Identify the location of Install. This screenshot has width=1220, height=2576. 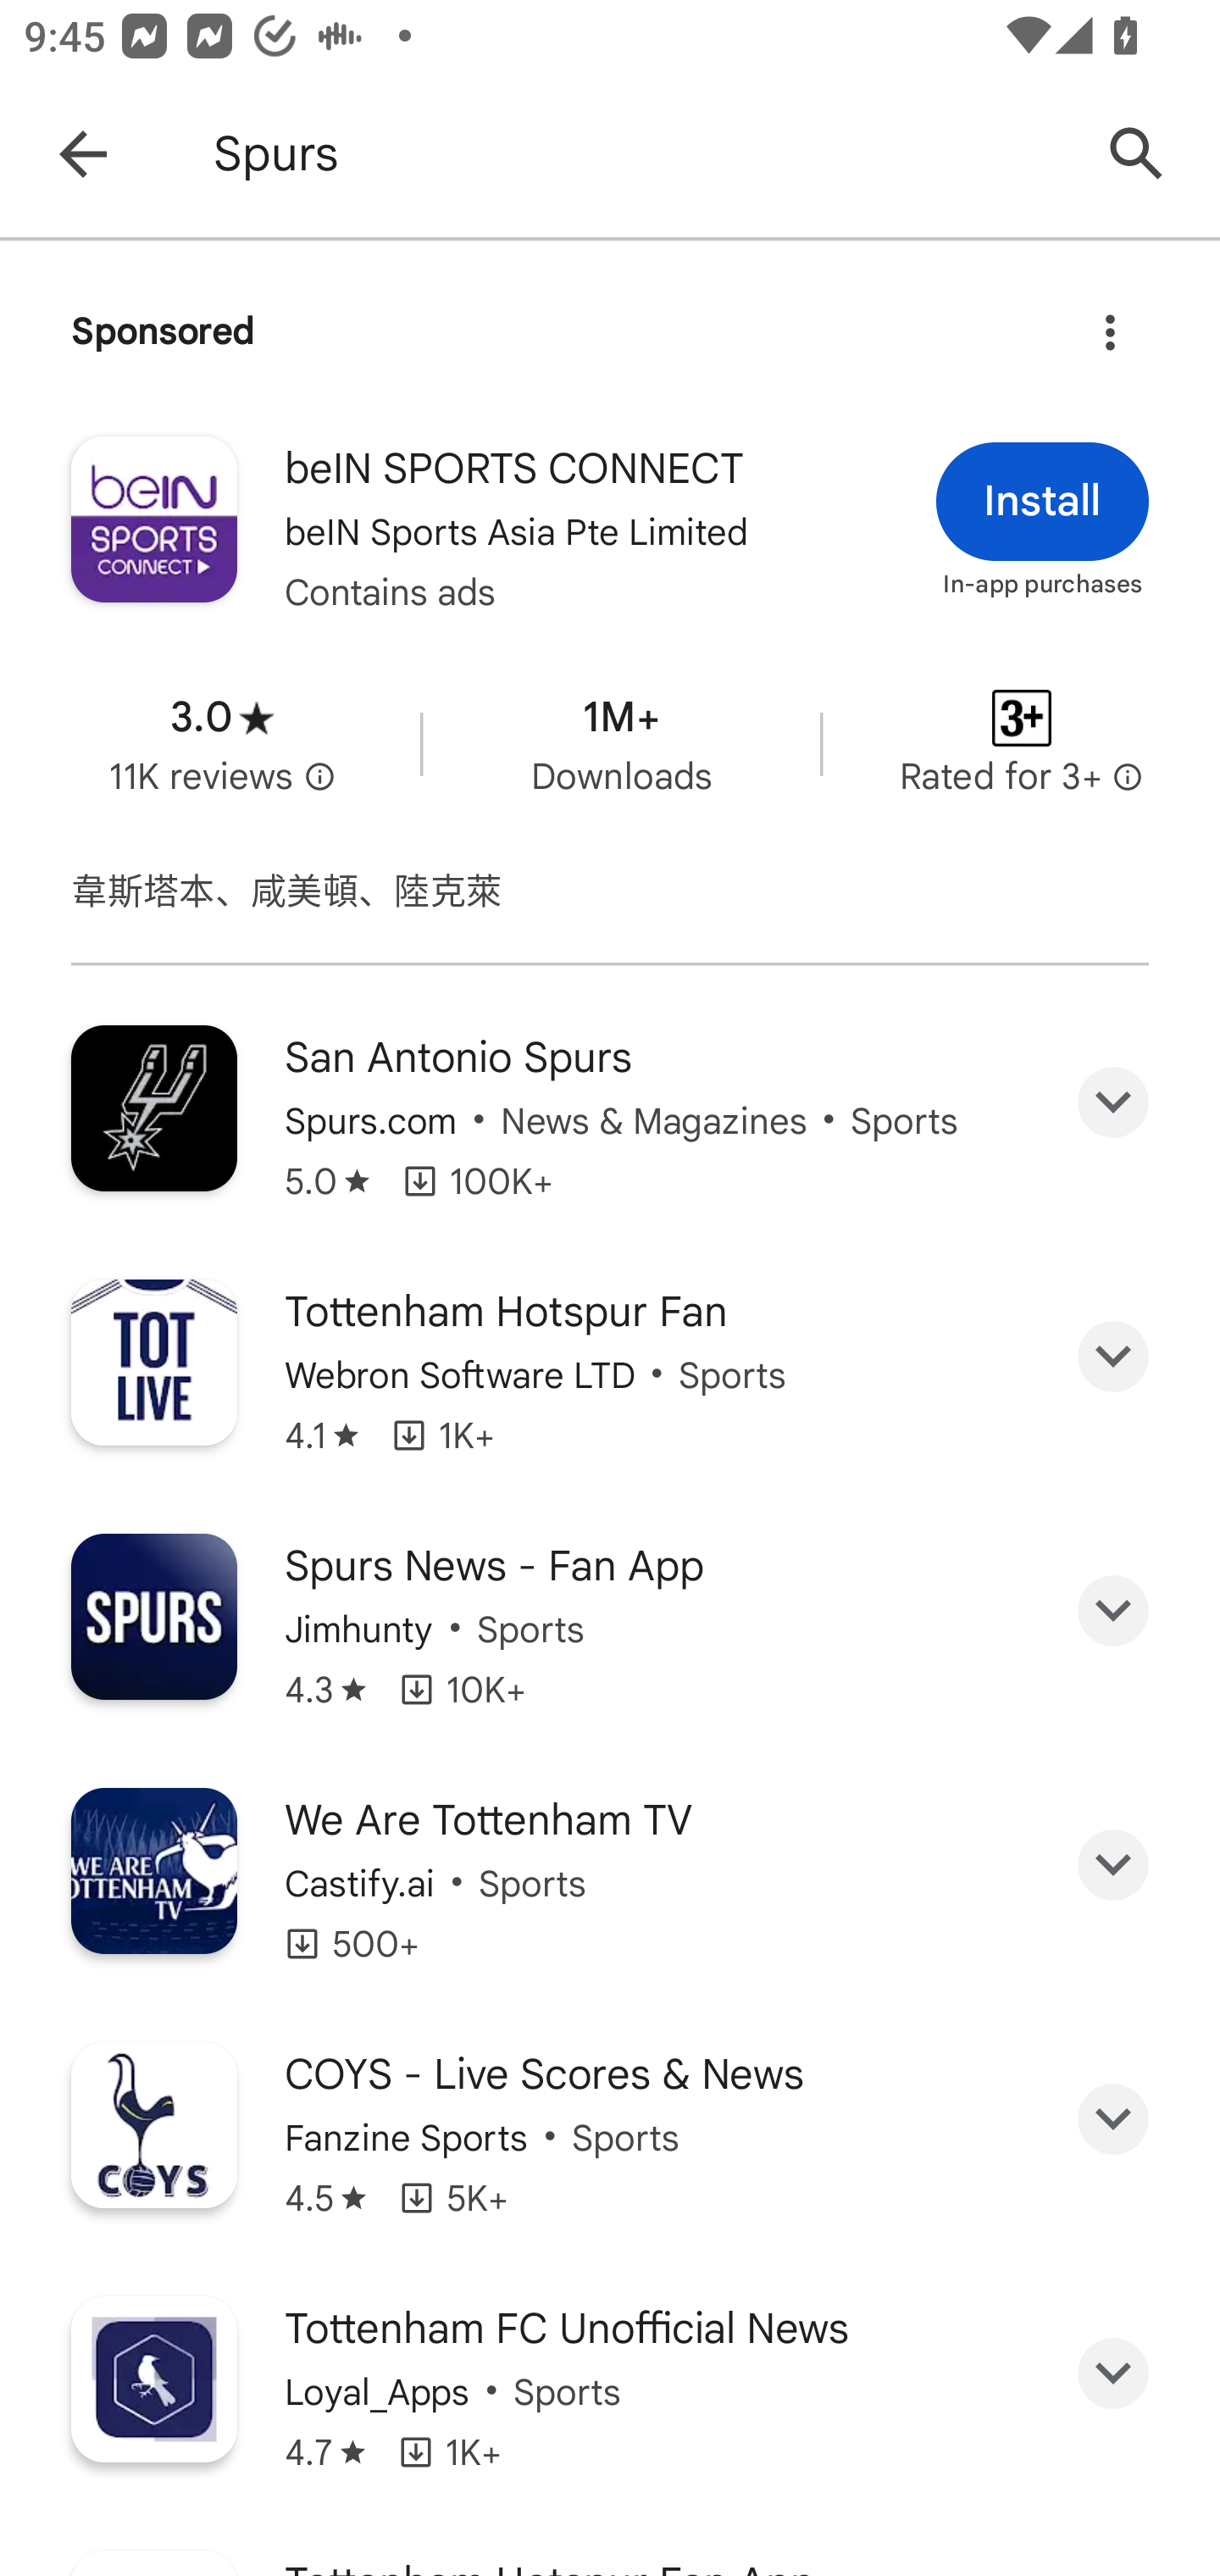
(1042, 500).